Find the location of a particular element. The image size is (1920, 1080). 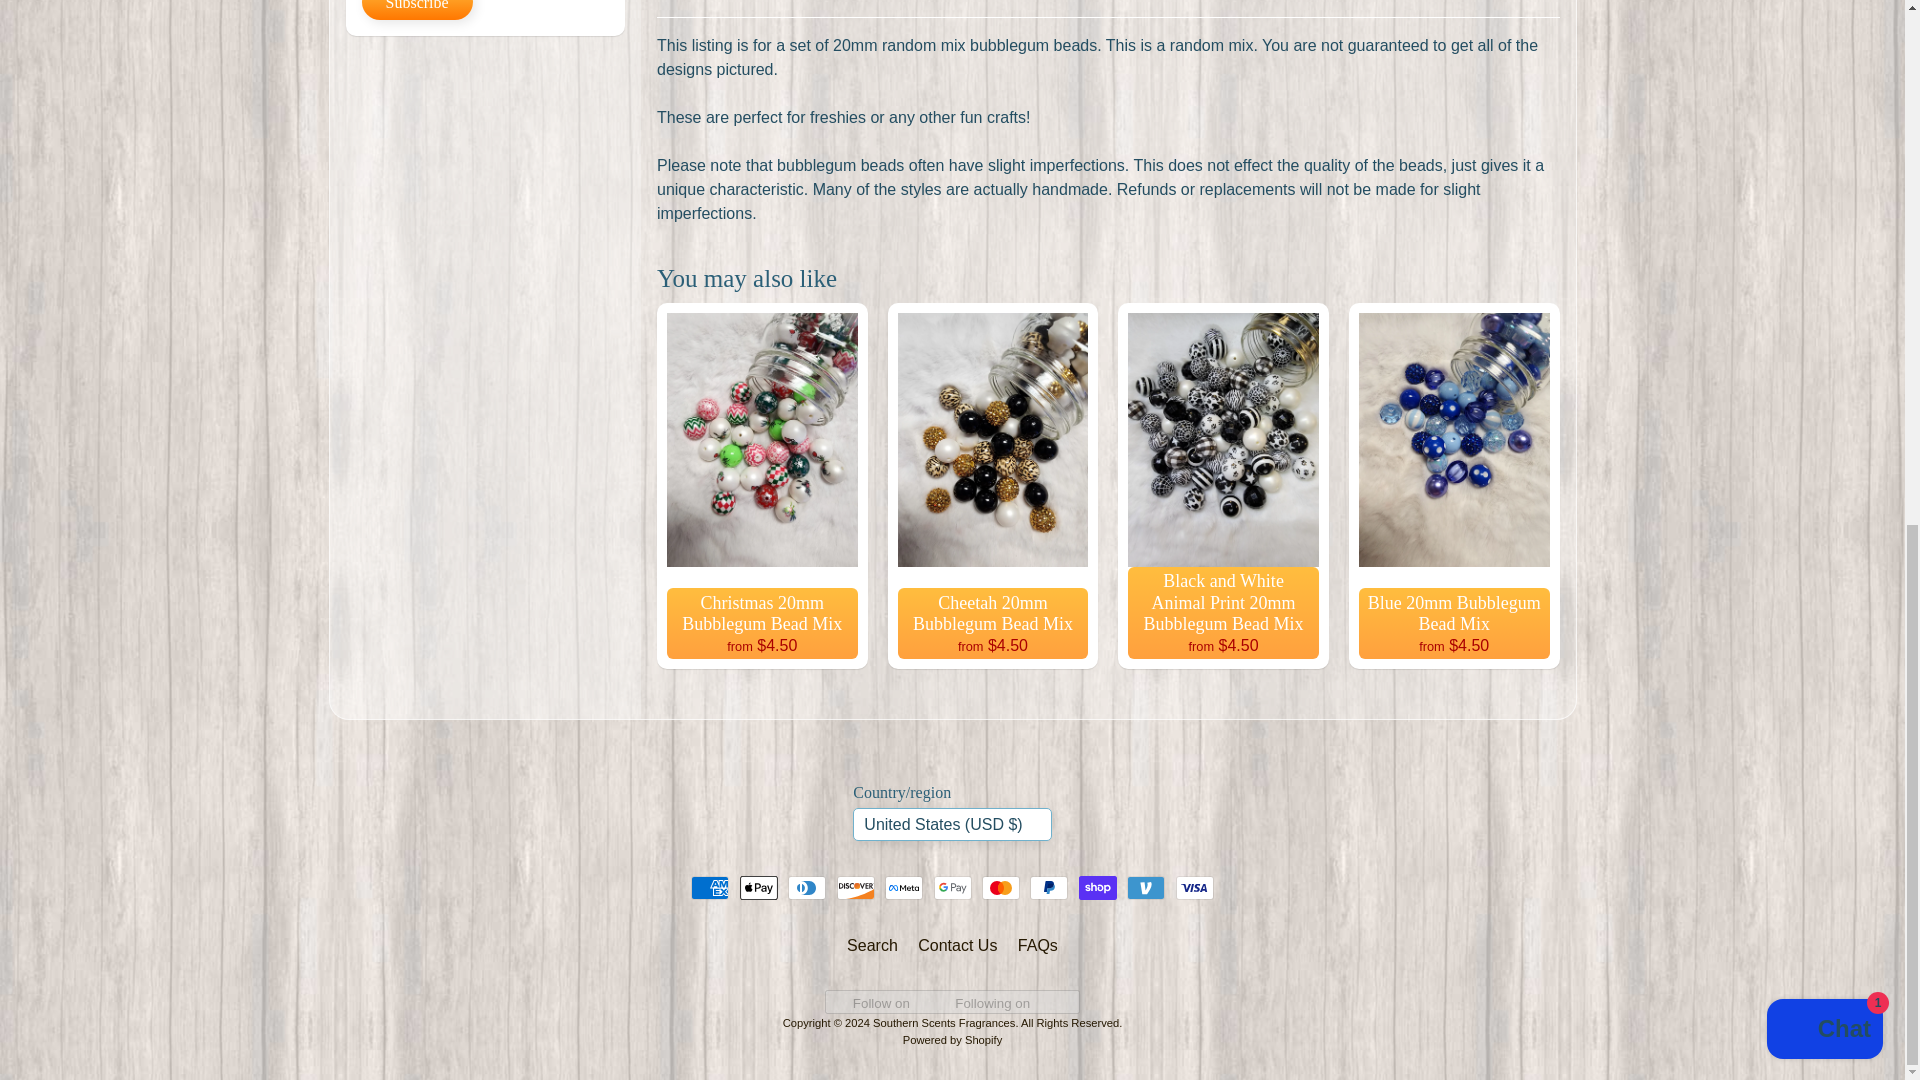

Visa is located at coordinates (1194, 887).